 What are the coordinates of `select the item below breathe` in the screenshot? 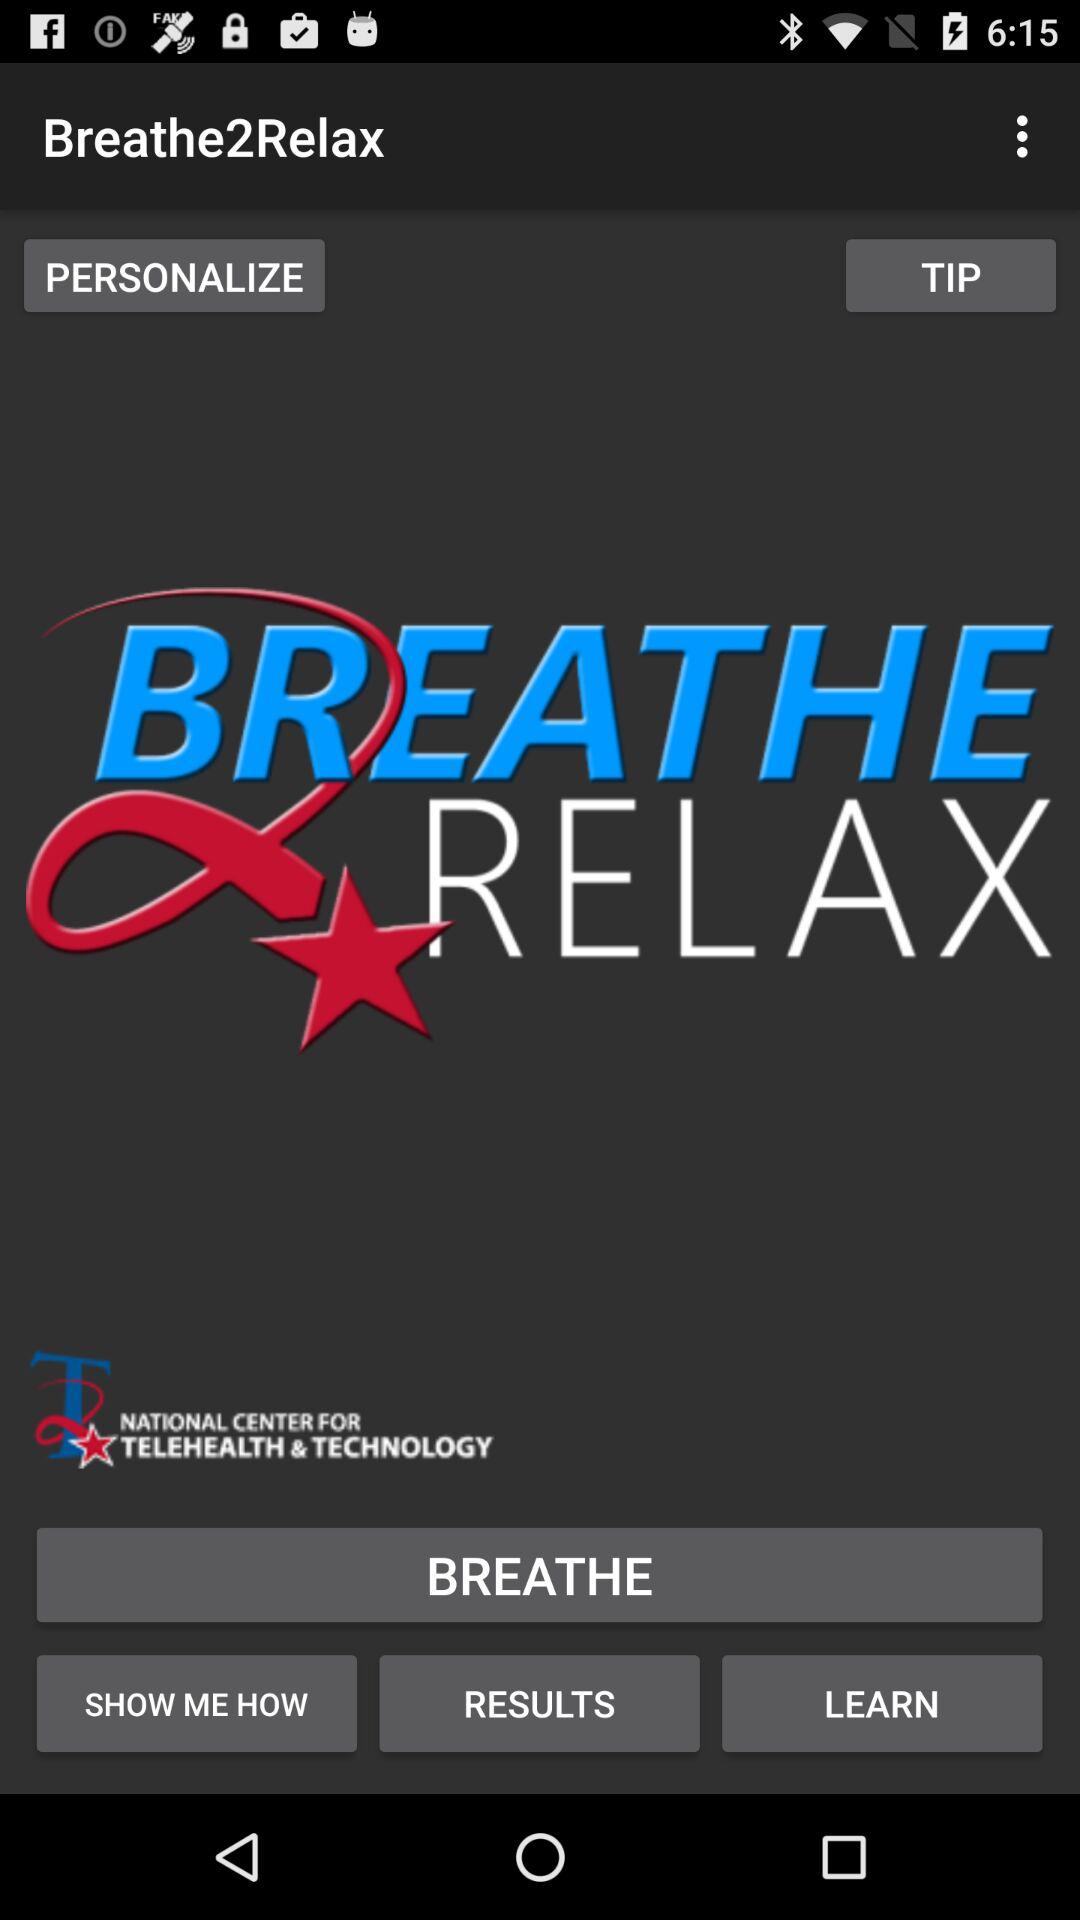 It's located at (196, 1703).